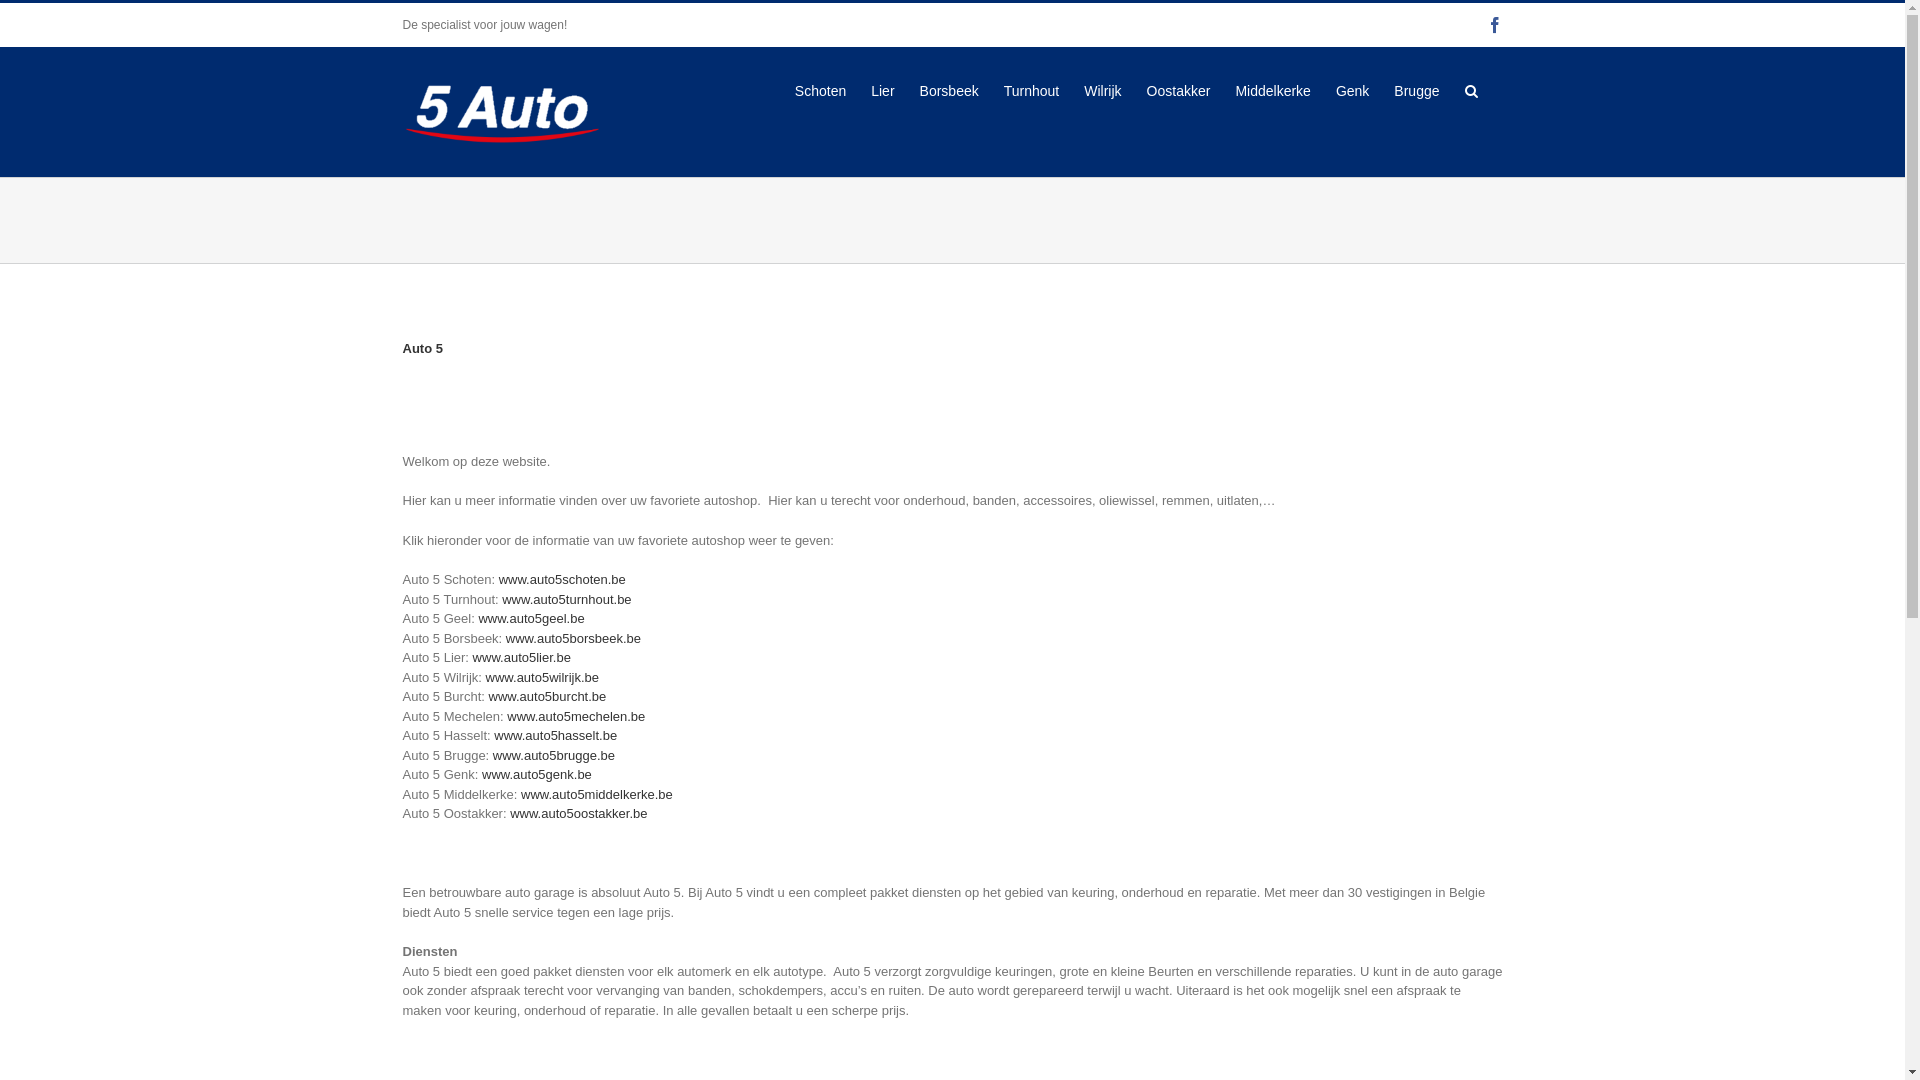 The image size is (1920, 1080). I want to click on Lier, so click(882, 90).